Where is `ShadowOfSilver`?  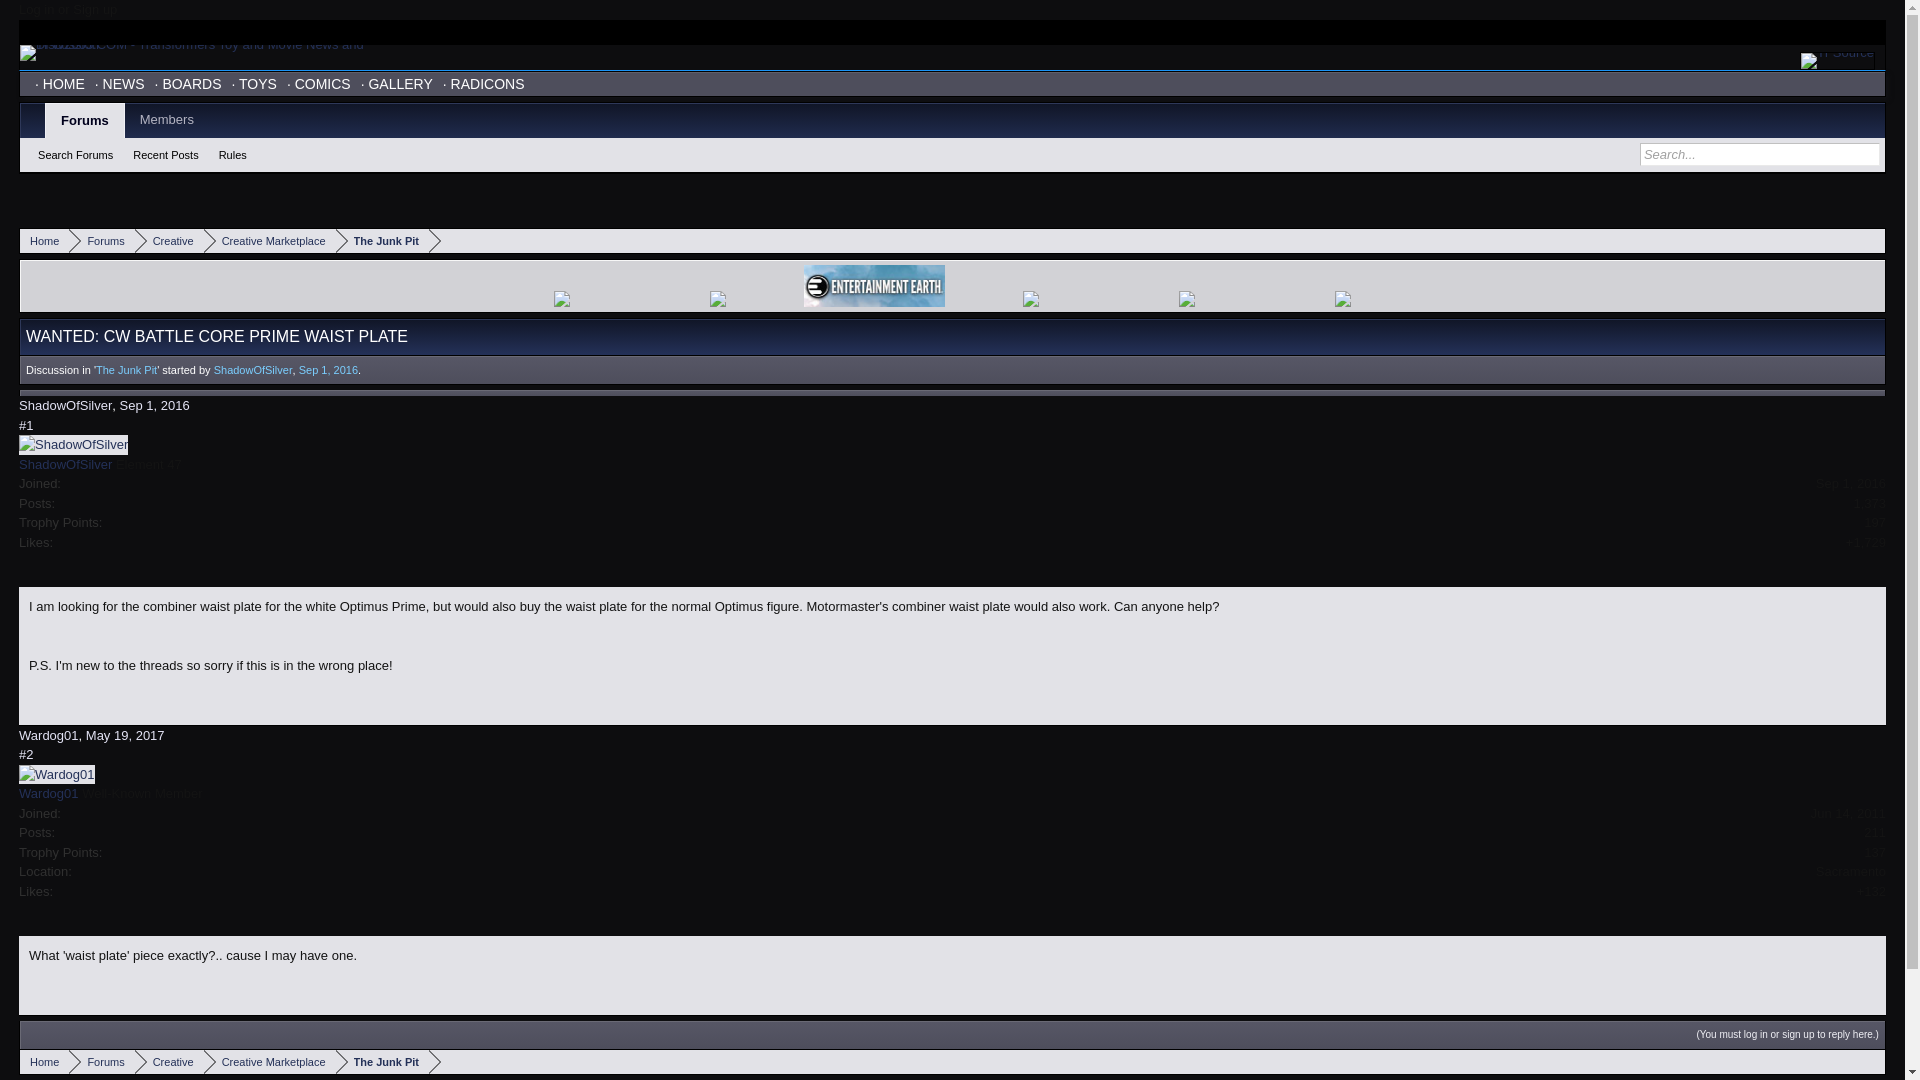 ShadowOfSilver is located at coordinates (253, 369).